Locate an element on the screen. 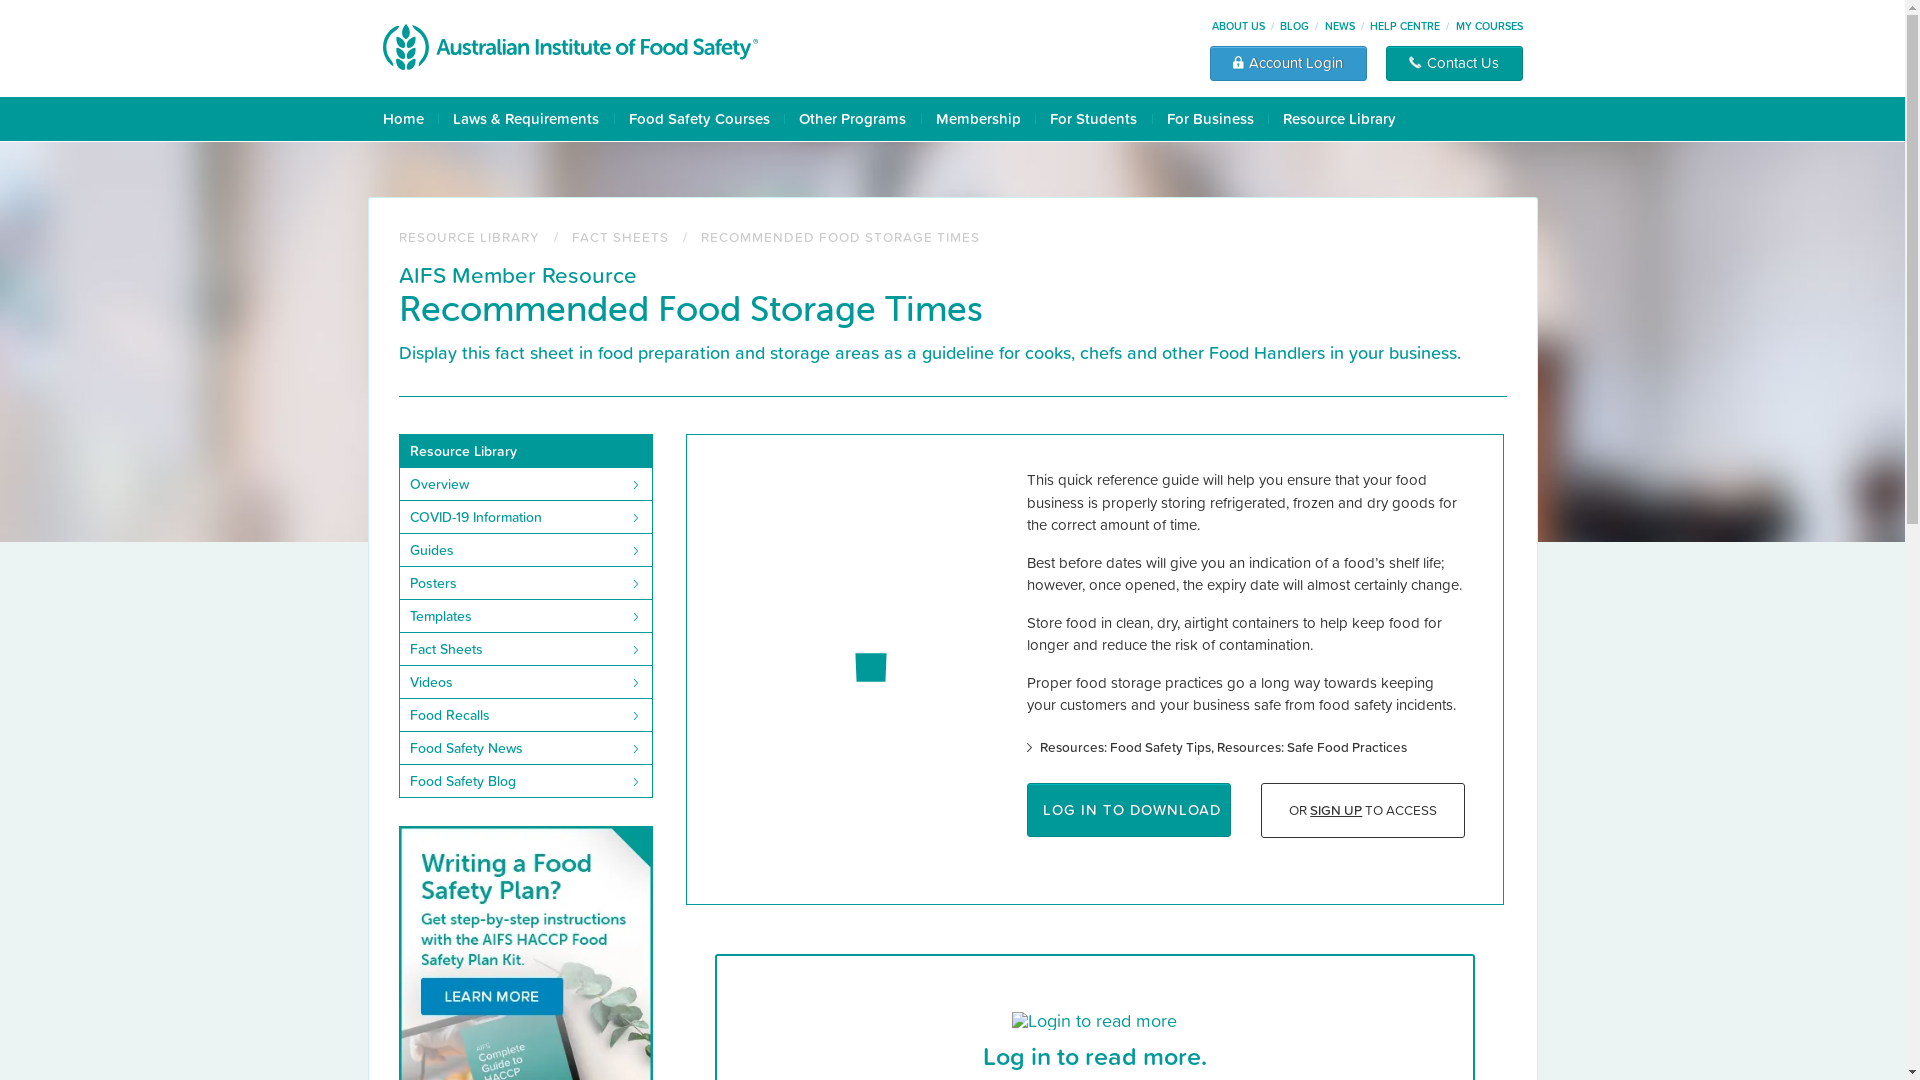 Image resolution: width=1920 pixels, height=1080 pixels. Resources: Food Safety Tips is located at coordinates (1127, 747).